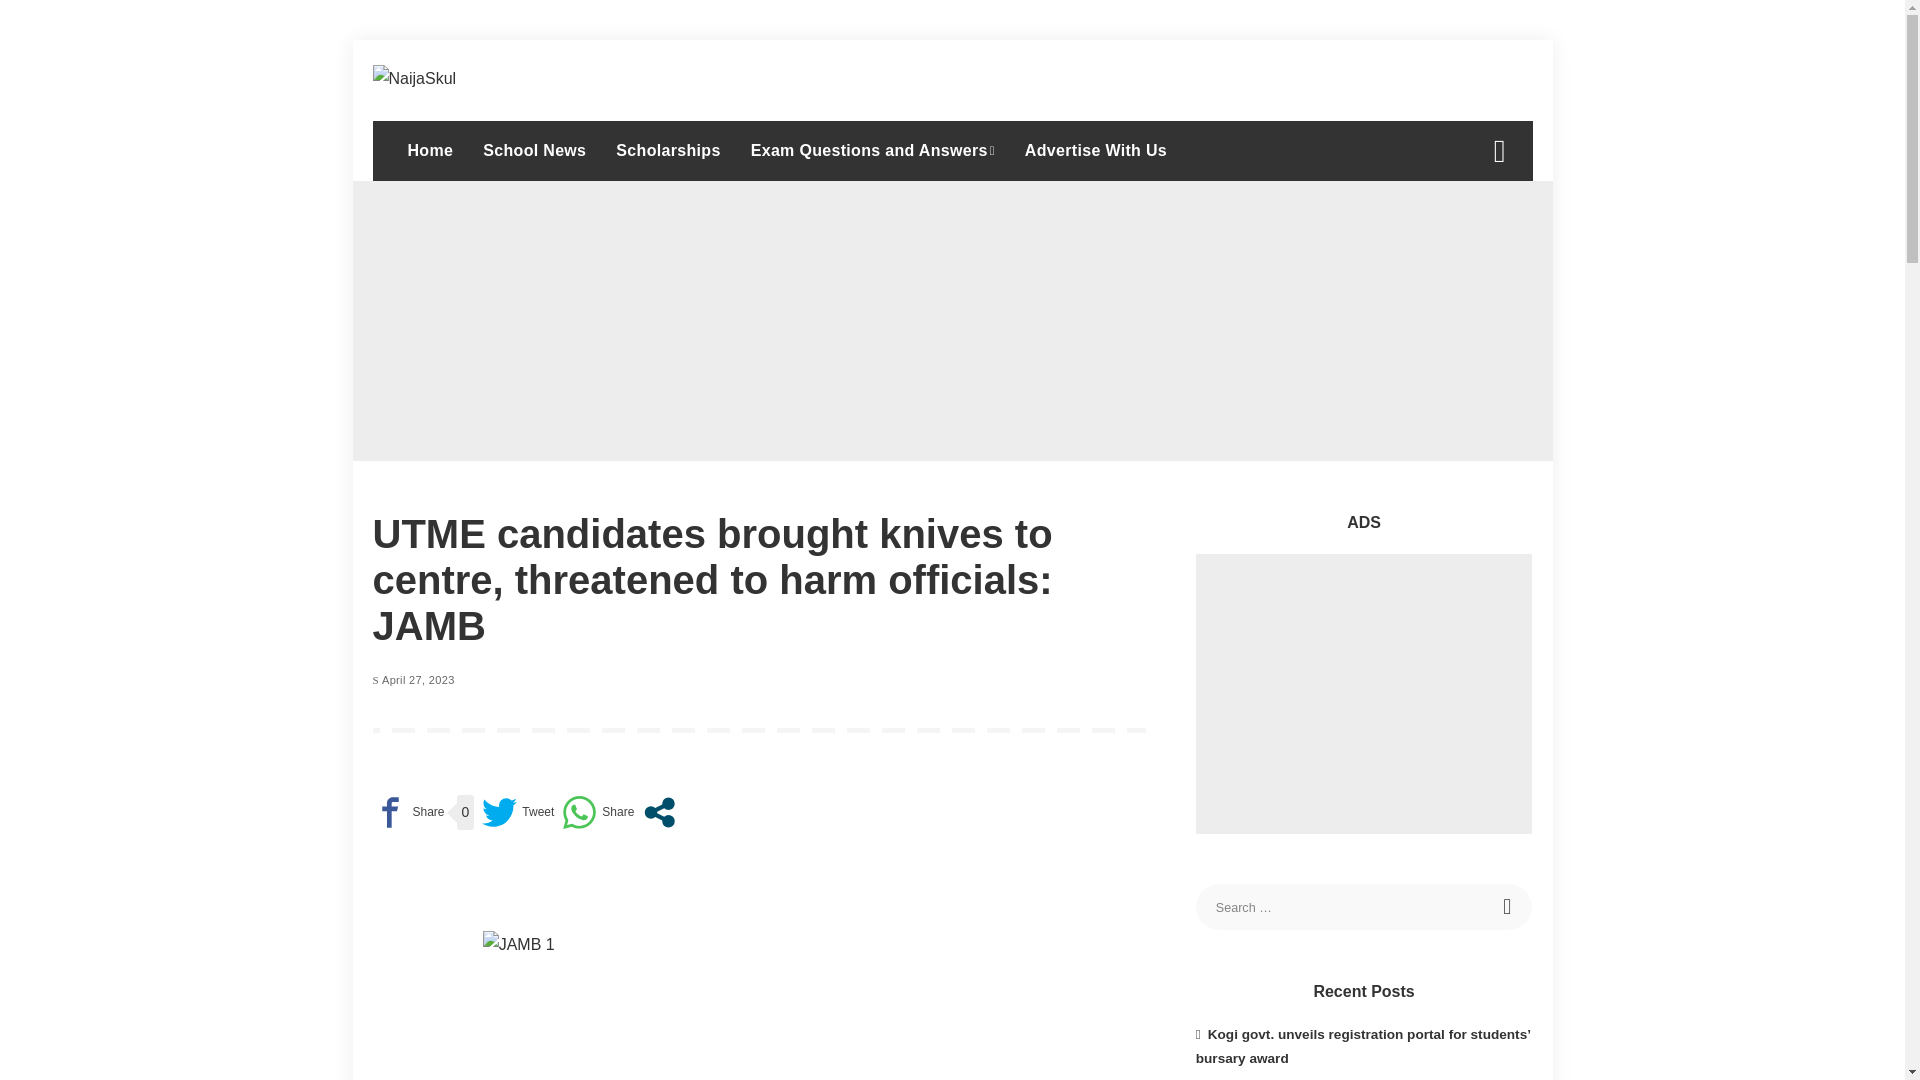 Image resolution: width=1920 pixels, height=1080 pixels. What do you see at coordinates (1484, 218) in the screenshot?
I see `Search` at bounding box center [1484, 218].